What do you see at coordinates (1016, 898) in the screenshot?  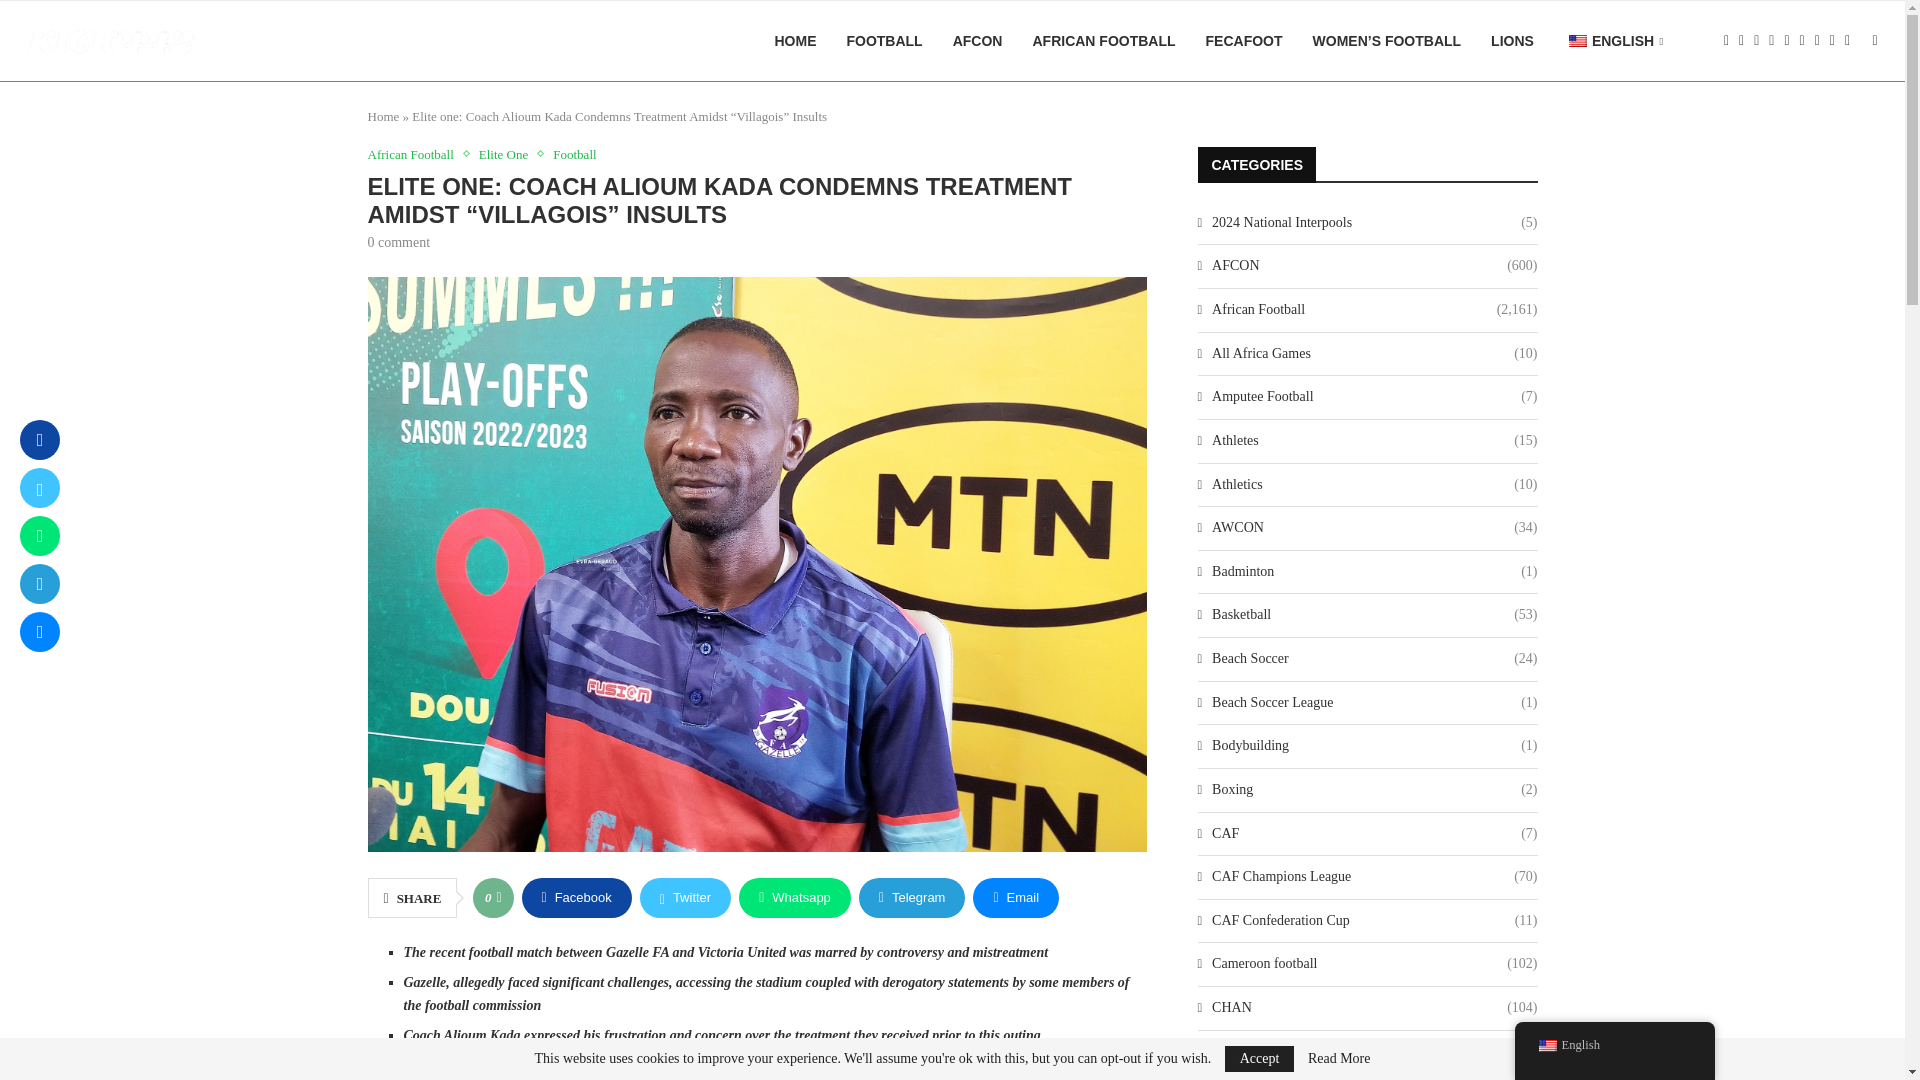 I see `Email` at bounding box center [1016, 898].